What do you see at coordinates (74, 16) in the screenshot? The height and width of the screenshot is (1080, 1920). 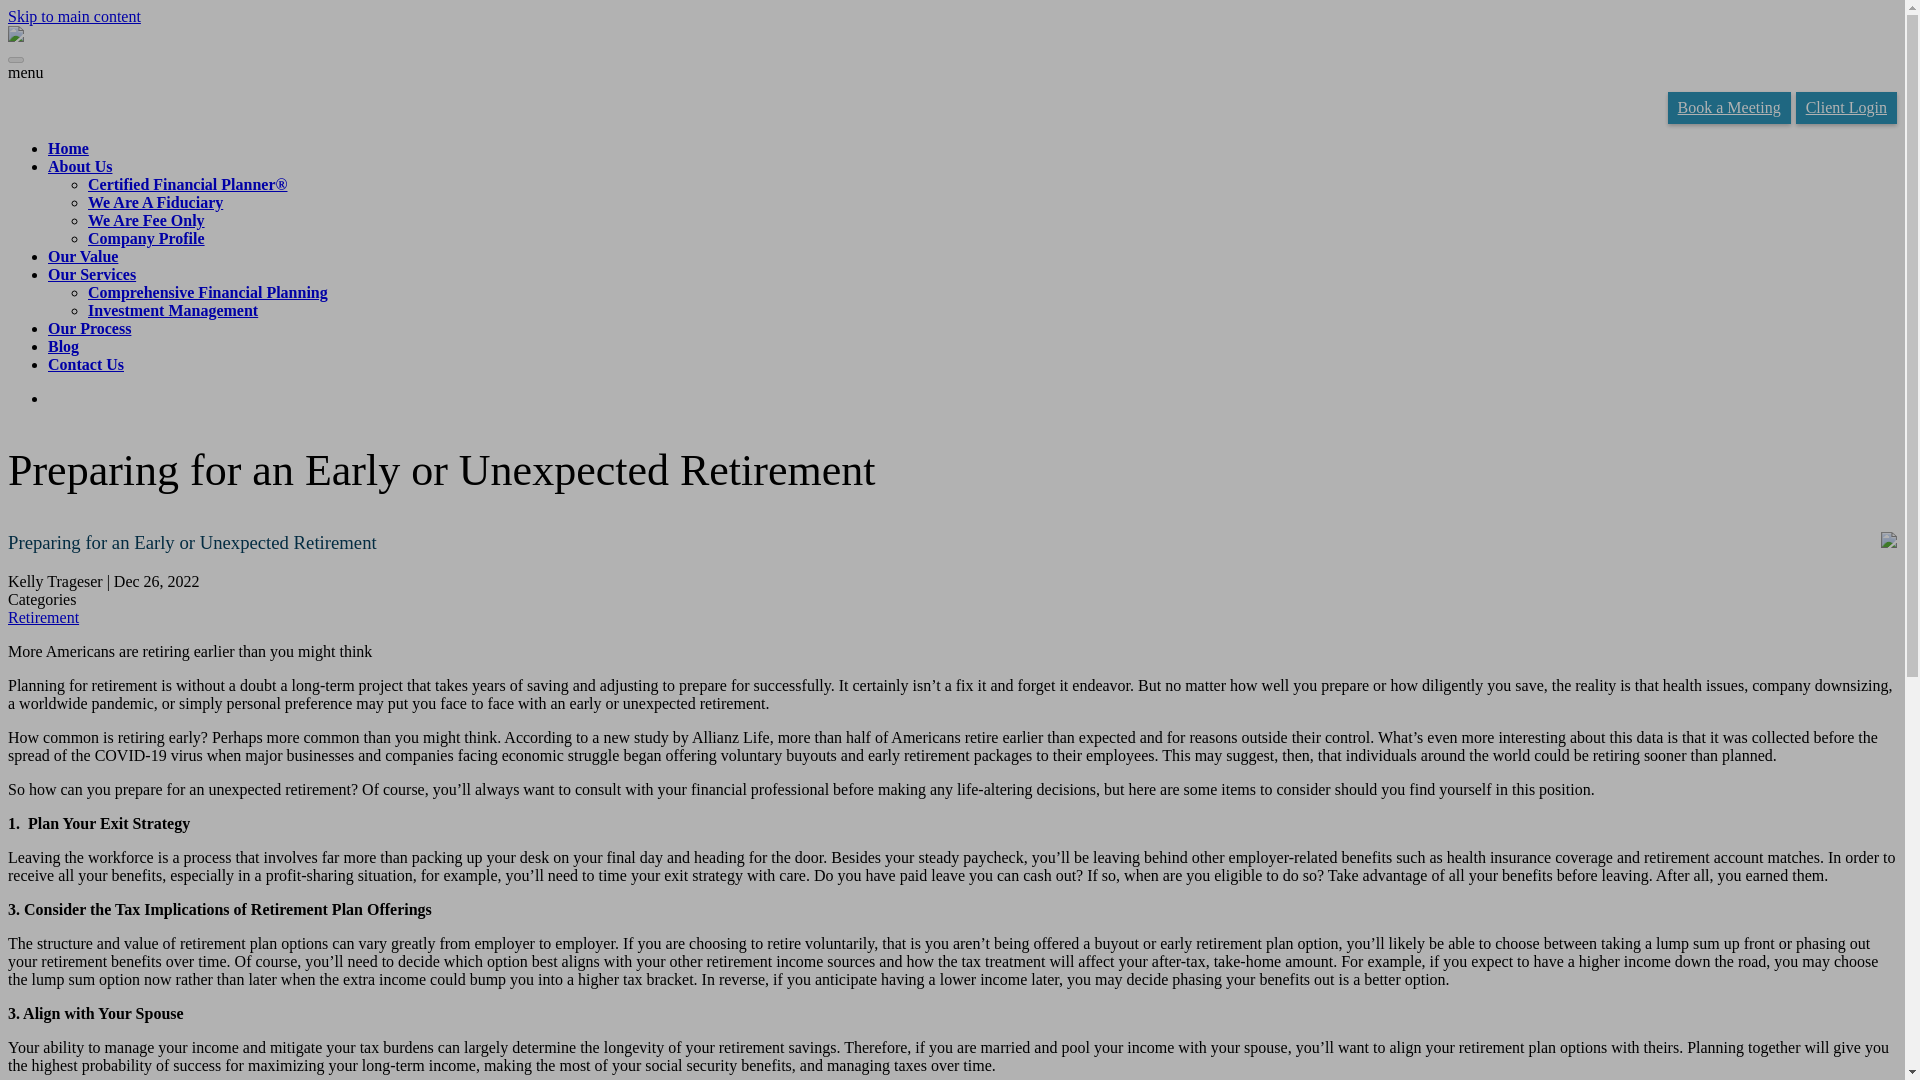 I see `Skip to main content` at bounding box center [74, 16].